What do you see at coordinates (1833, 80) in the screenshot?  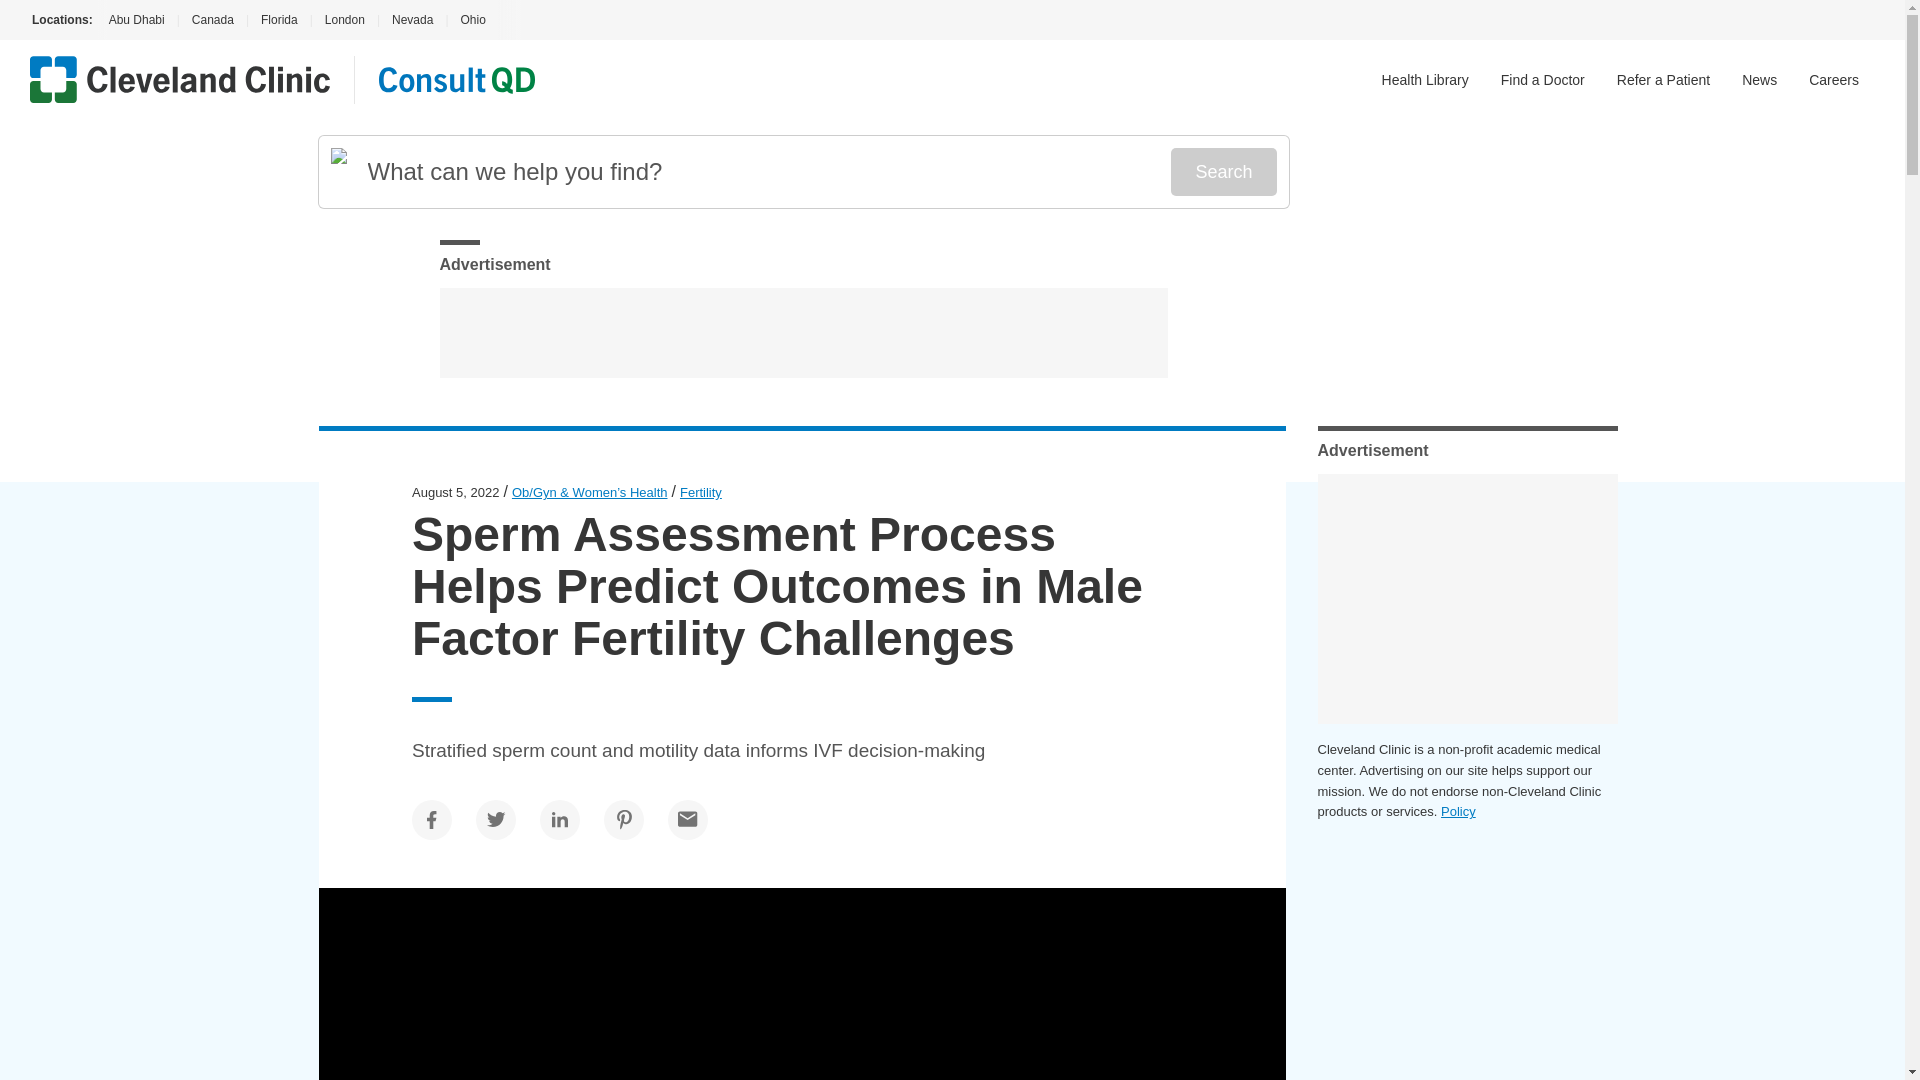 I see `Careers` at bounding box center [1833, 80].